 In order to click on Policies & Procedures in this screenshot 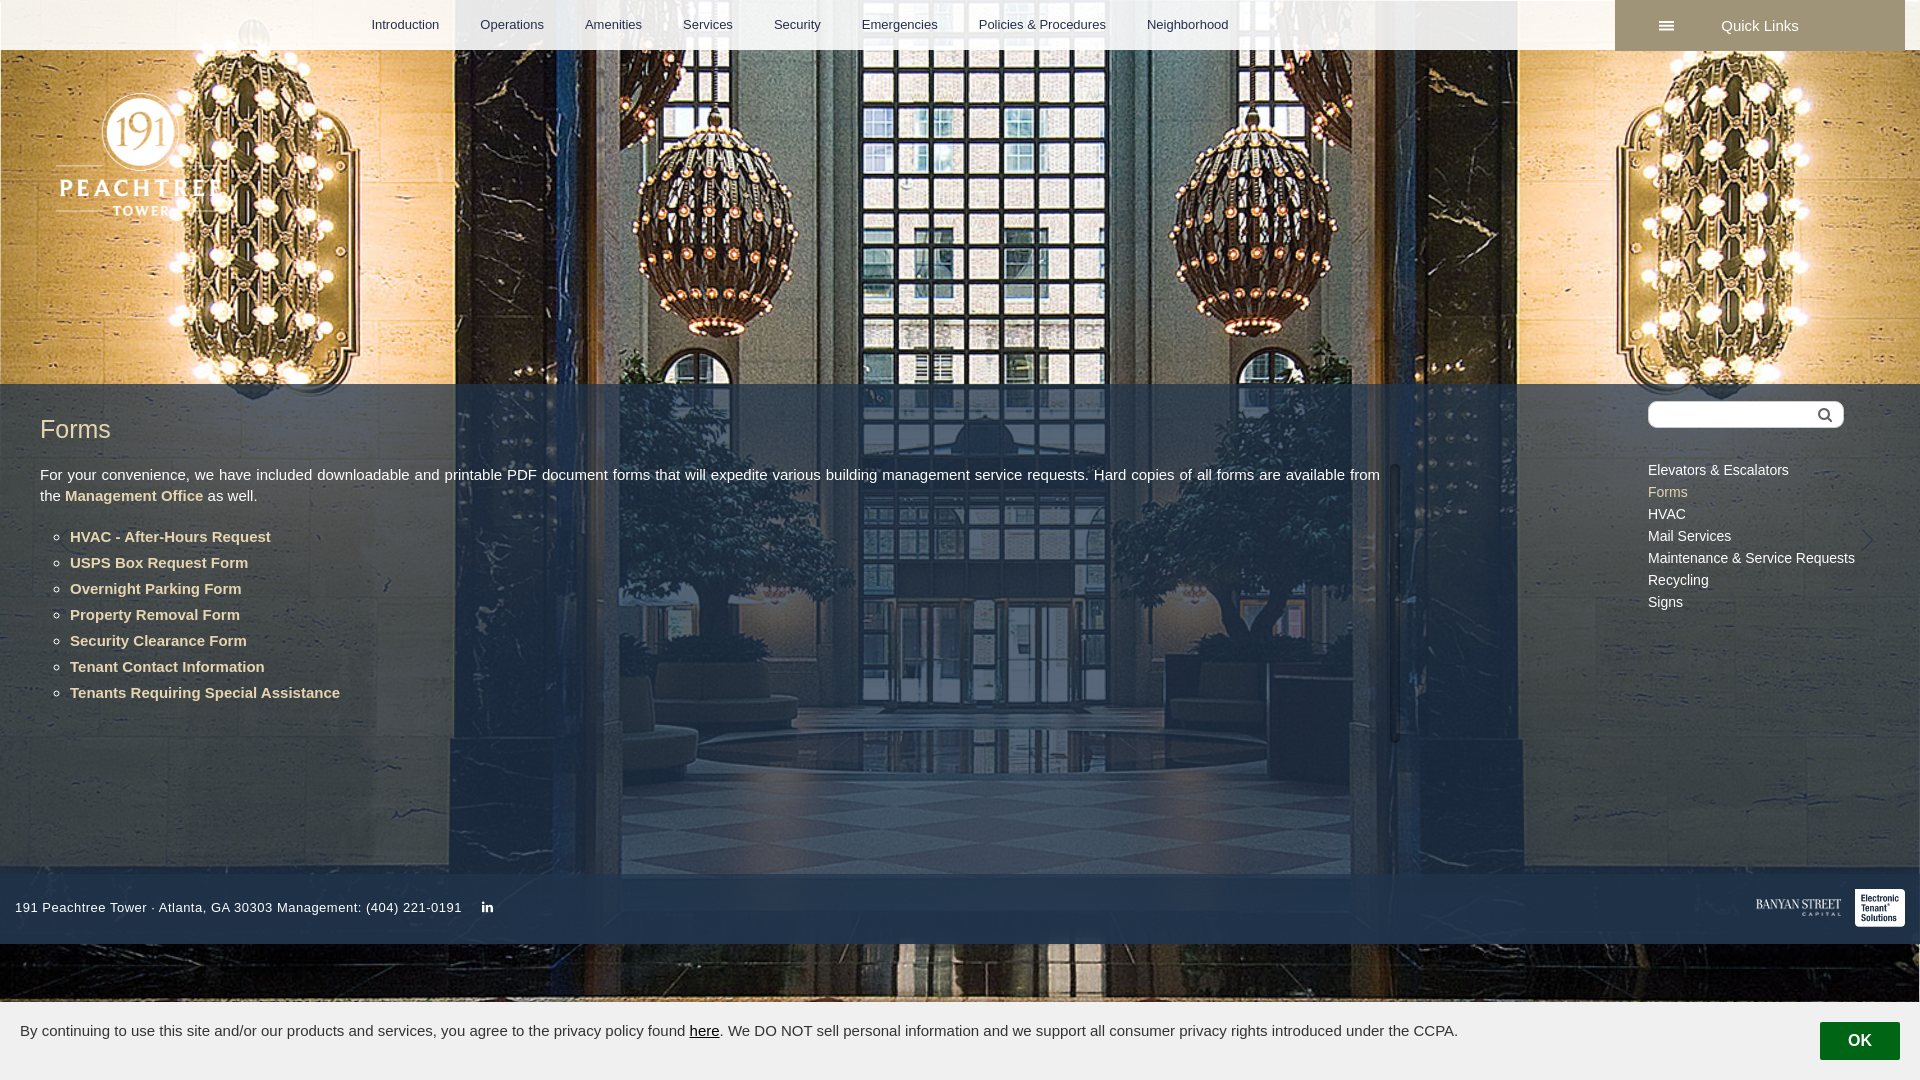, I will do `click(1042, 25)`.